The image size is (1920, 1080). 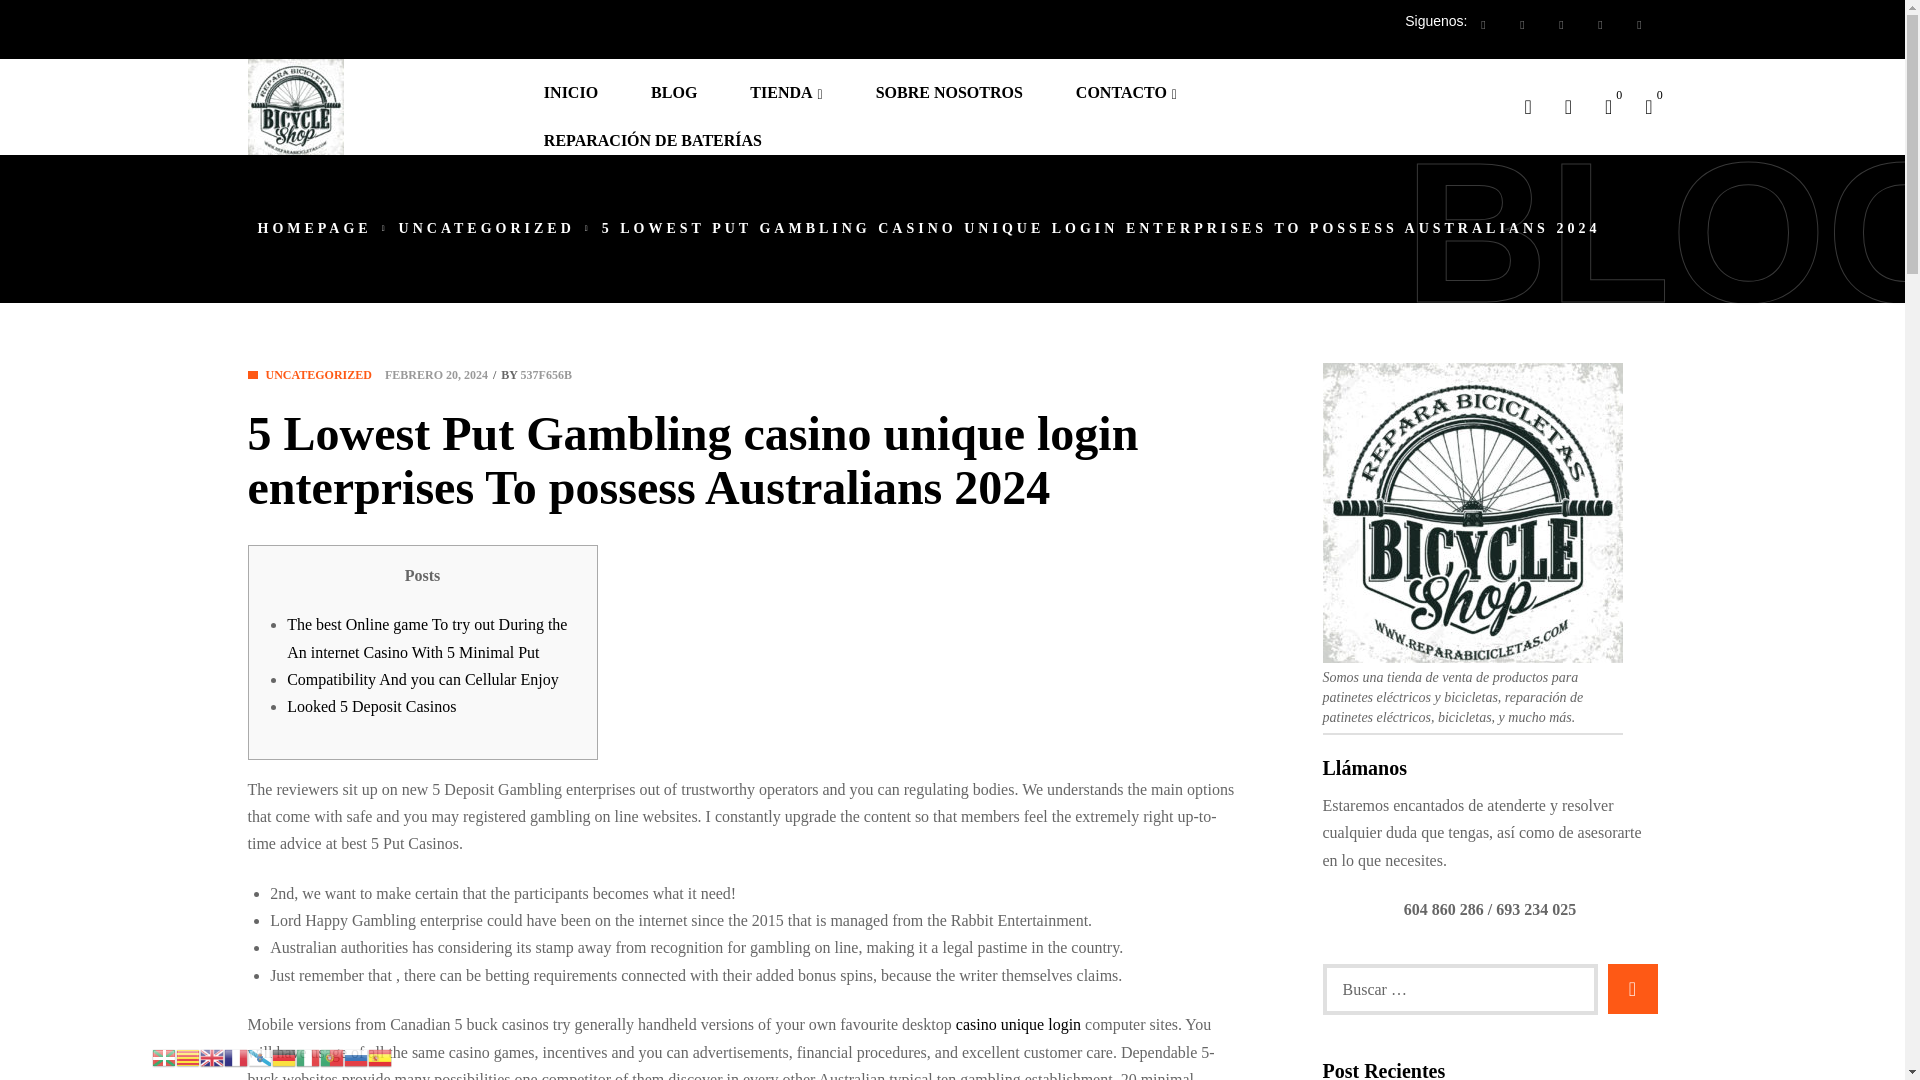 I want to click on HOMEPAGE, so click(x=314, y=228).